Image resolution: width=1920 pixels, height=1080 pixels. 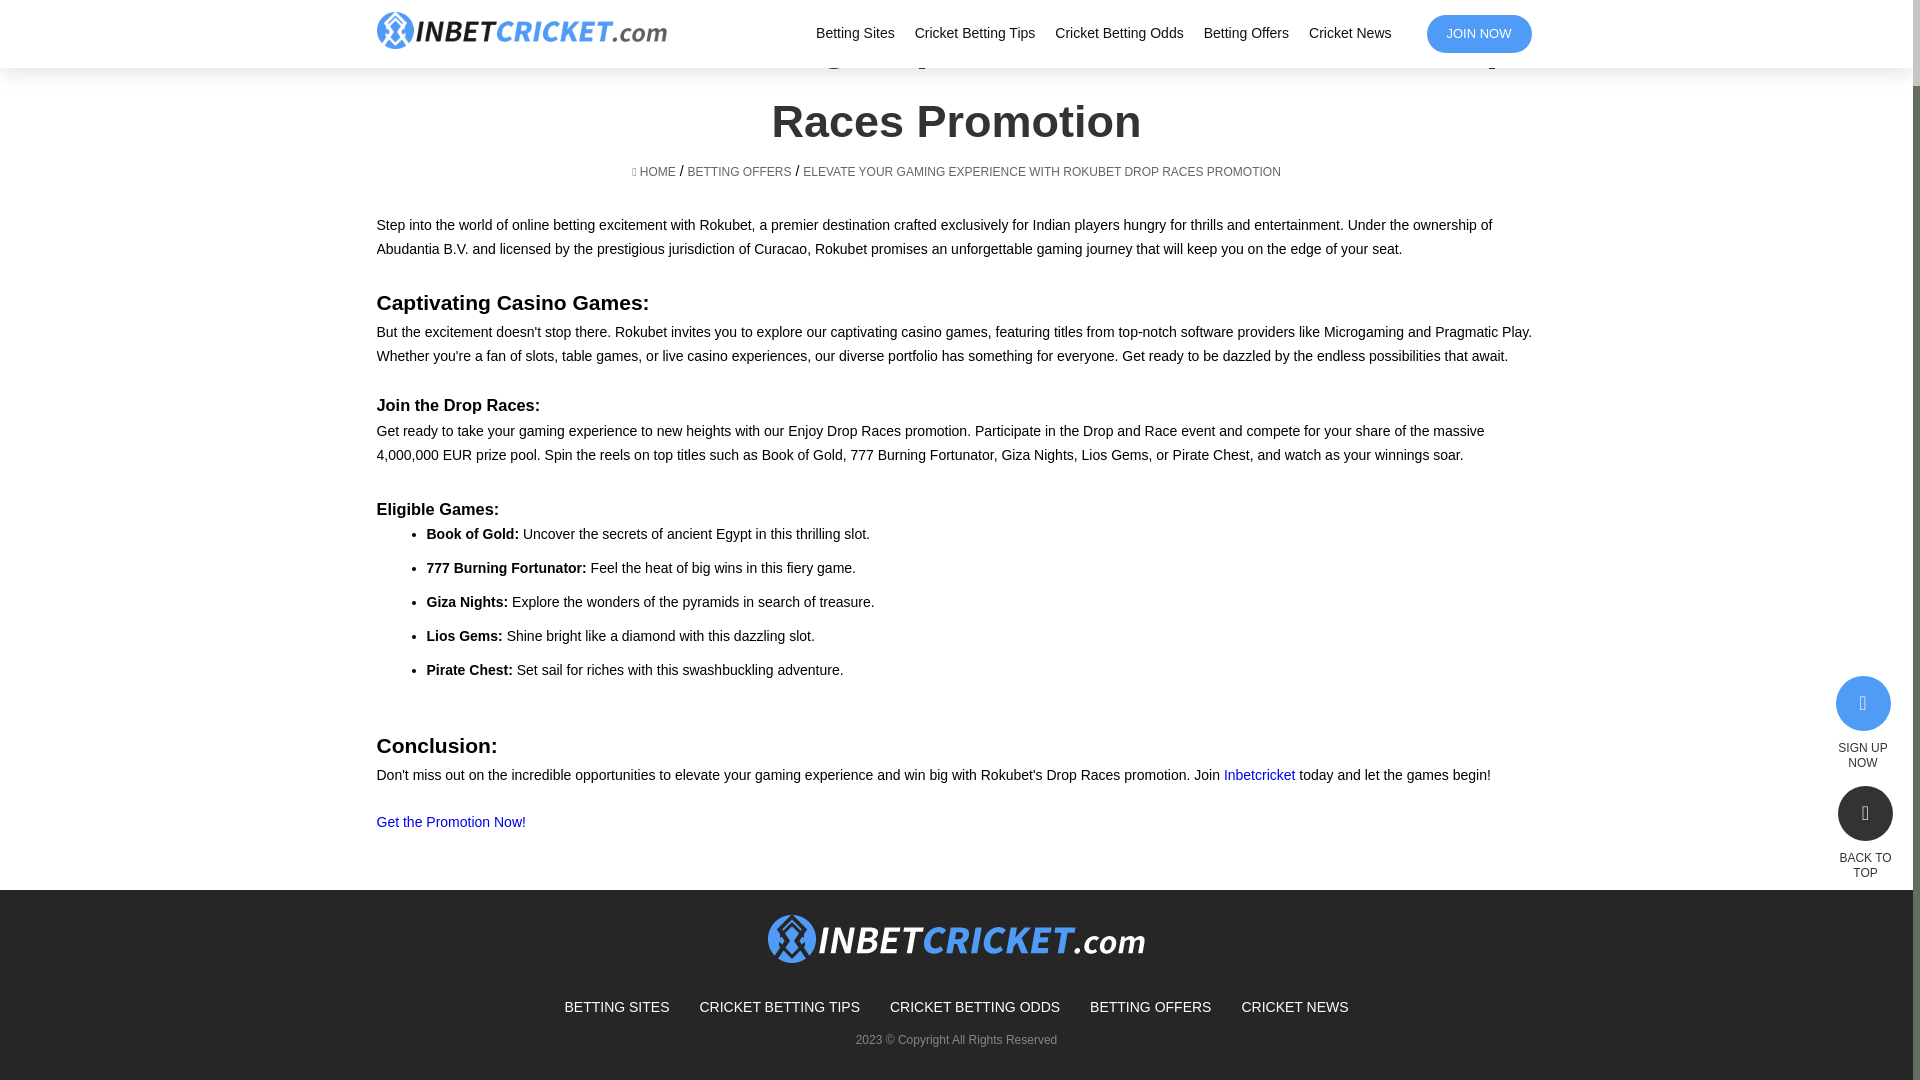 What do you see at coordinates (616, 1007) in the screenshot?
I see `BETTING SITES` at bounding box center [616, 1007].